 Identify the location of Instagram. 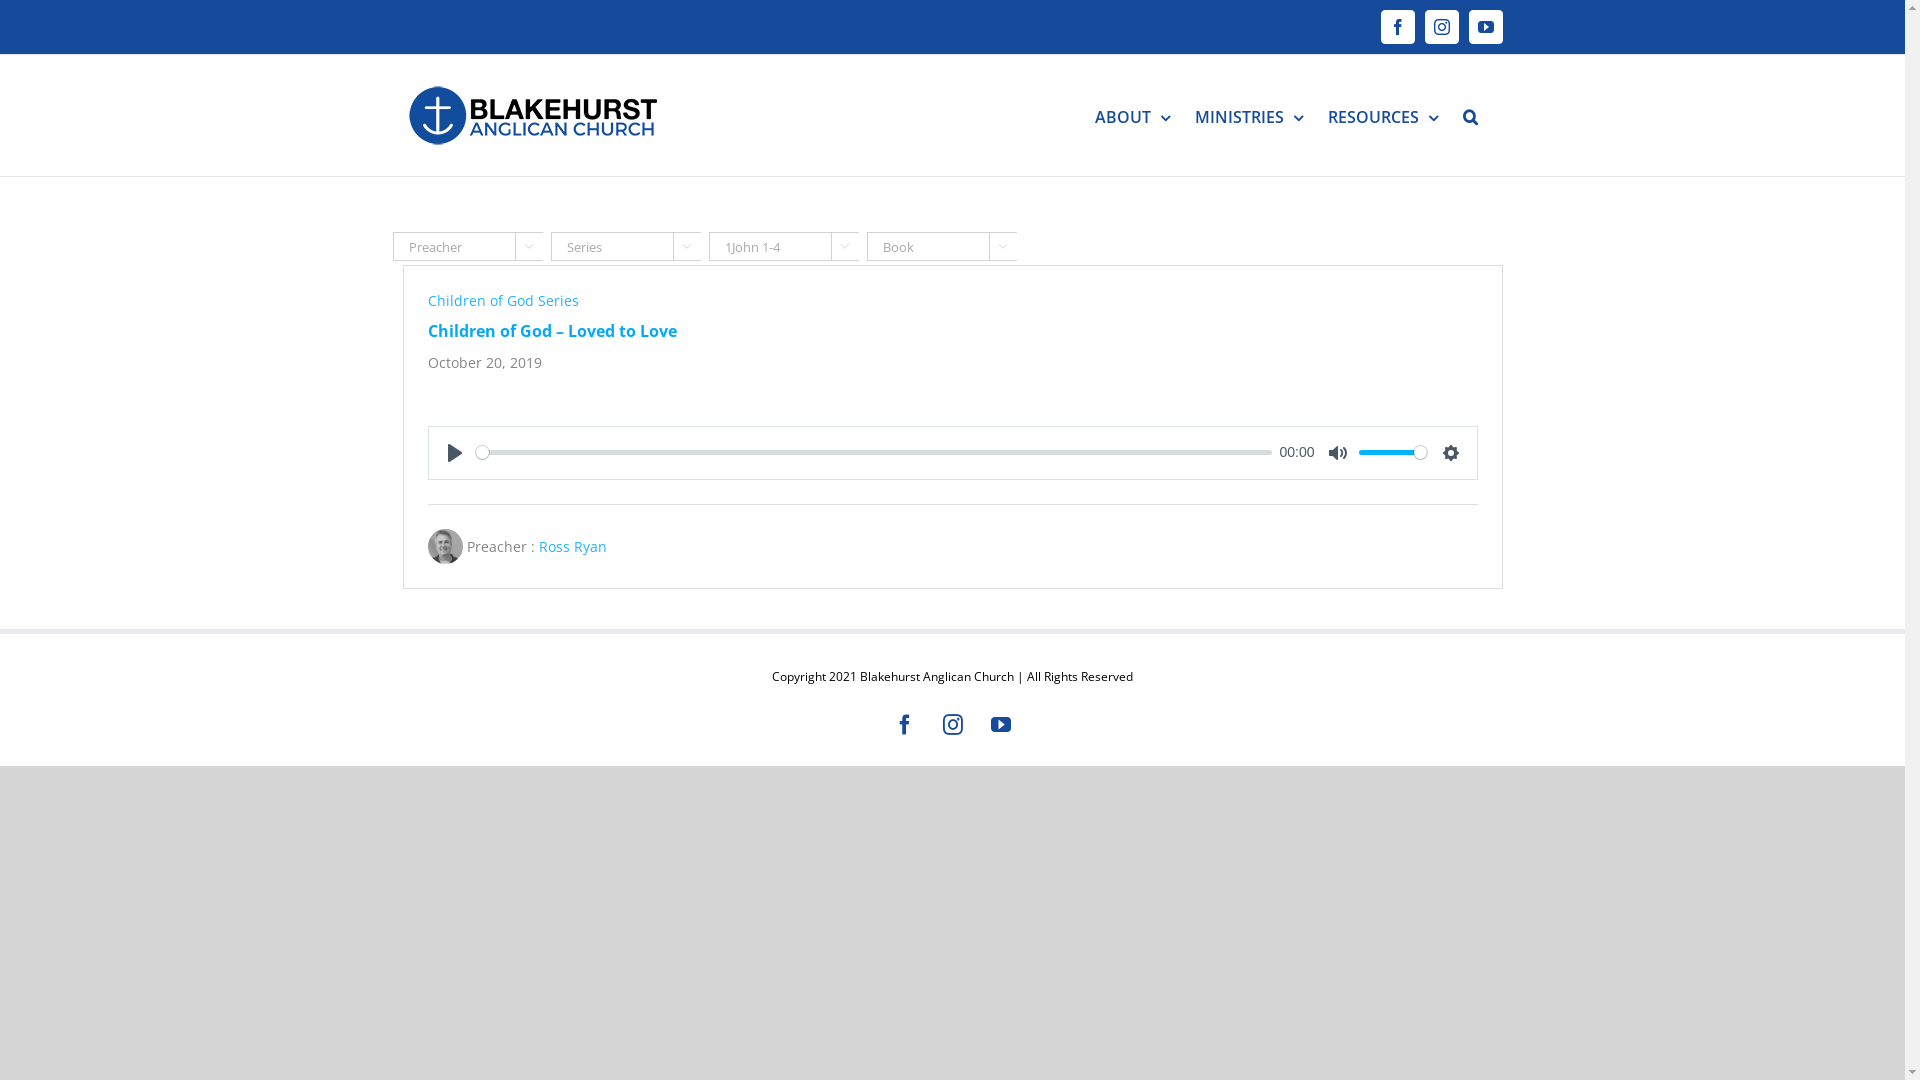
(1441, 27).